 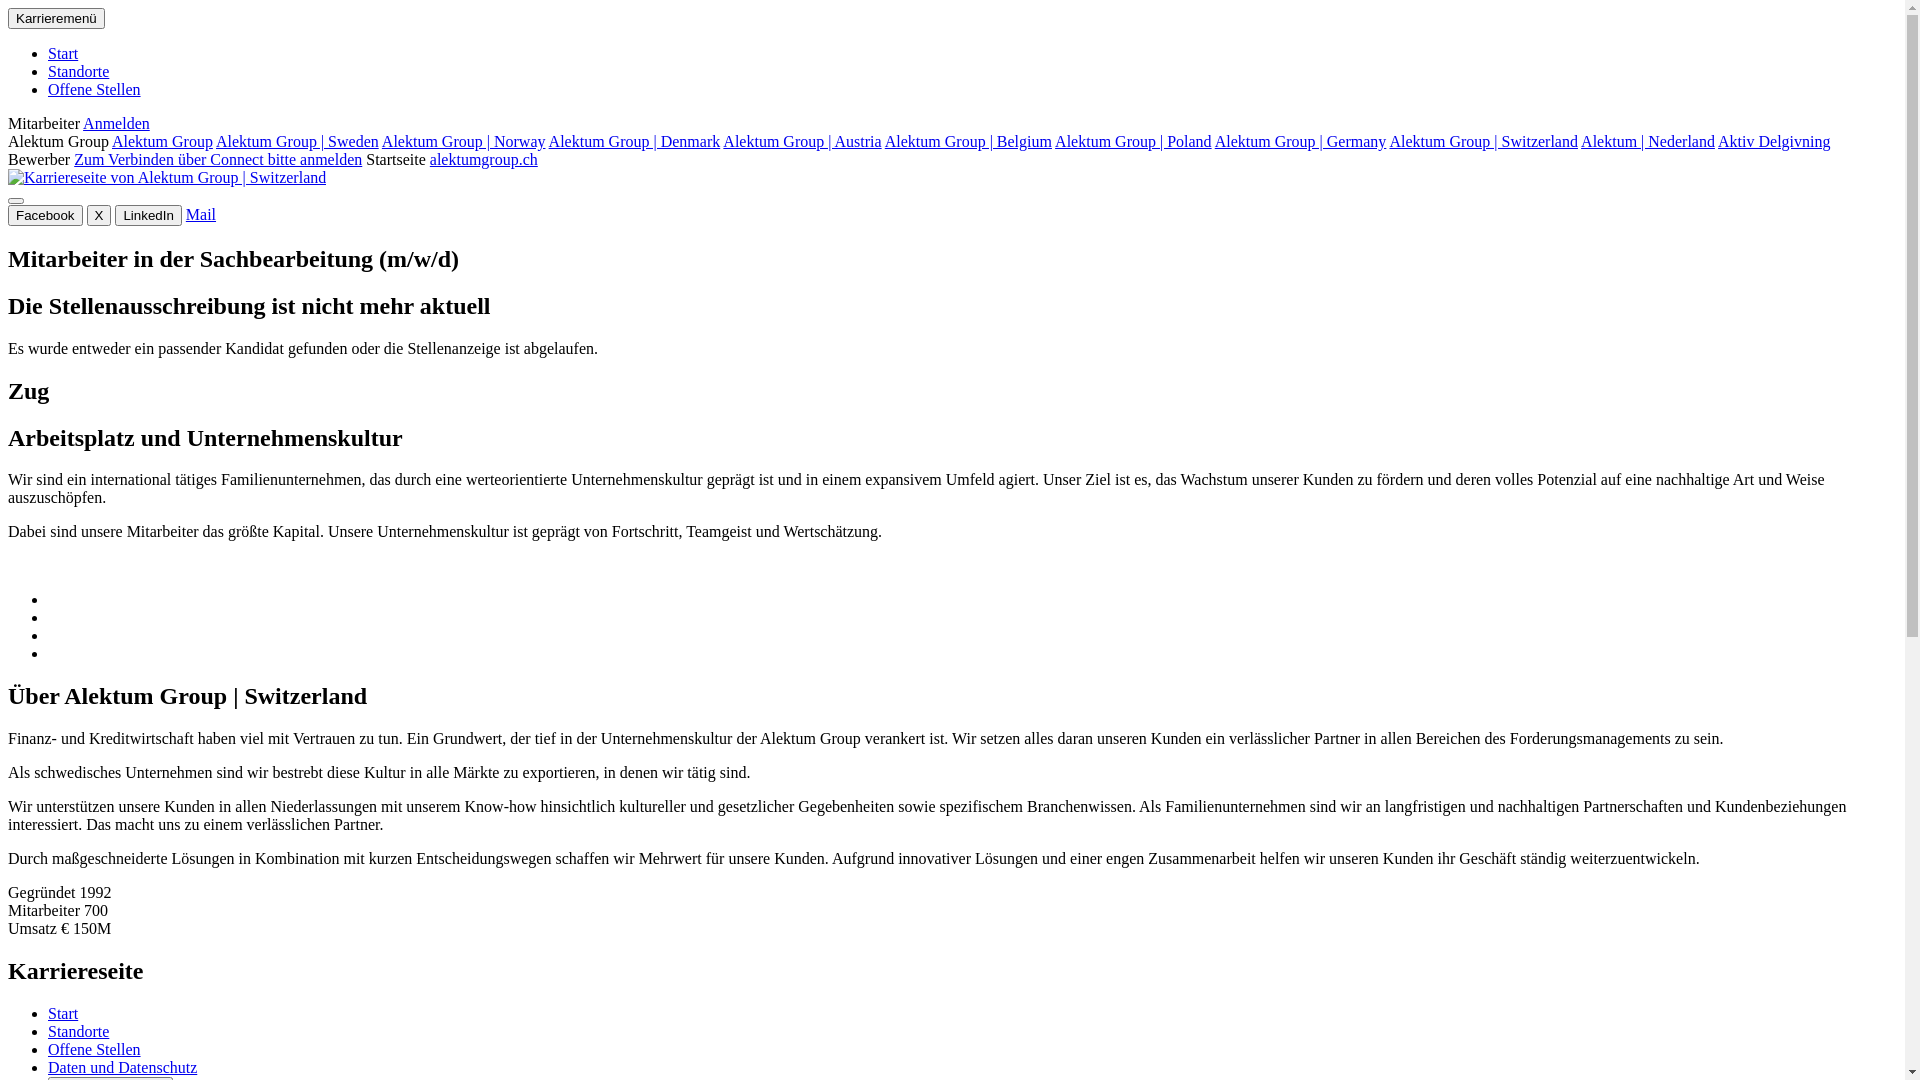 What do you see at coordinates (78, 1032) in the screenshot?
I see `Standorte` at bounding box center [78, 1032].